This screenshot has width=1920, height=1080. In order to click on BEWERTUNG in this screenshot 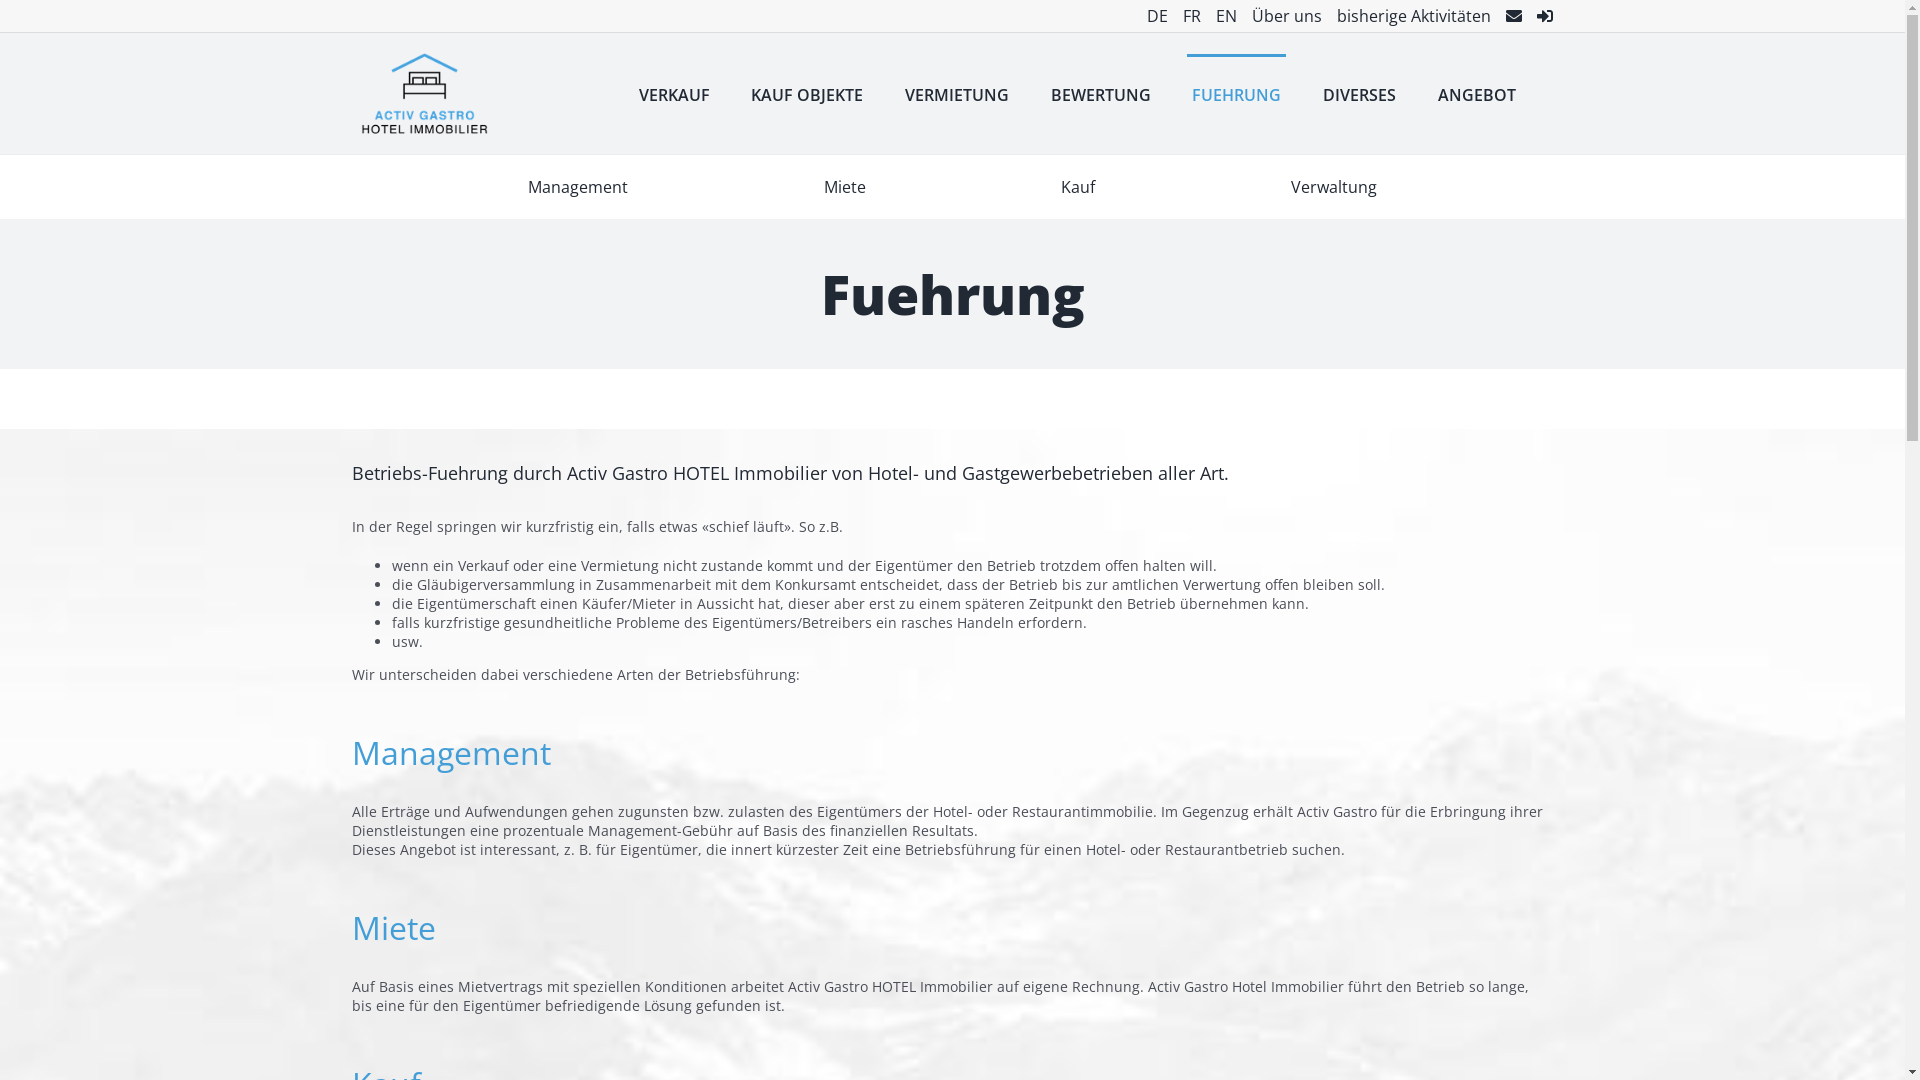, I will do `click(1101, 94)`.